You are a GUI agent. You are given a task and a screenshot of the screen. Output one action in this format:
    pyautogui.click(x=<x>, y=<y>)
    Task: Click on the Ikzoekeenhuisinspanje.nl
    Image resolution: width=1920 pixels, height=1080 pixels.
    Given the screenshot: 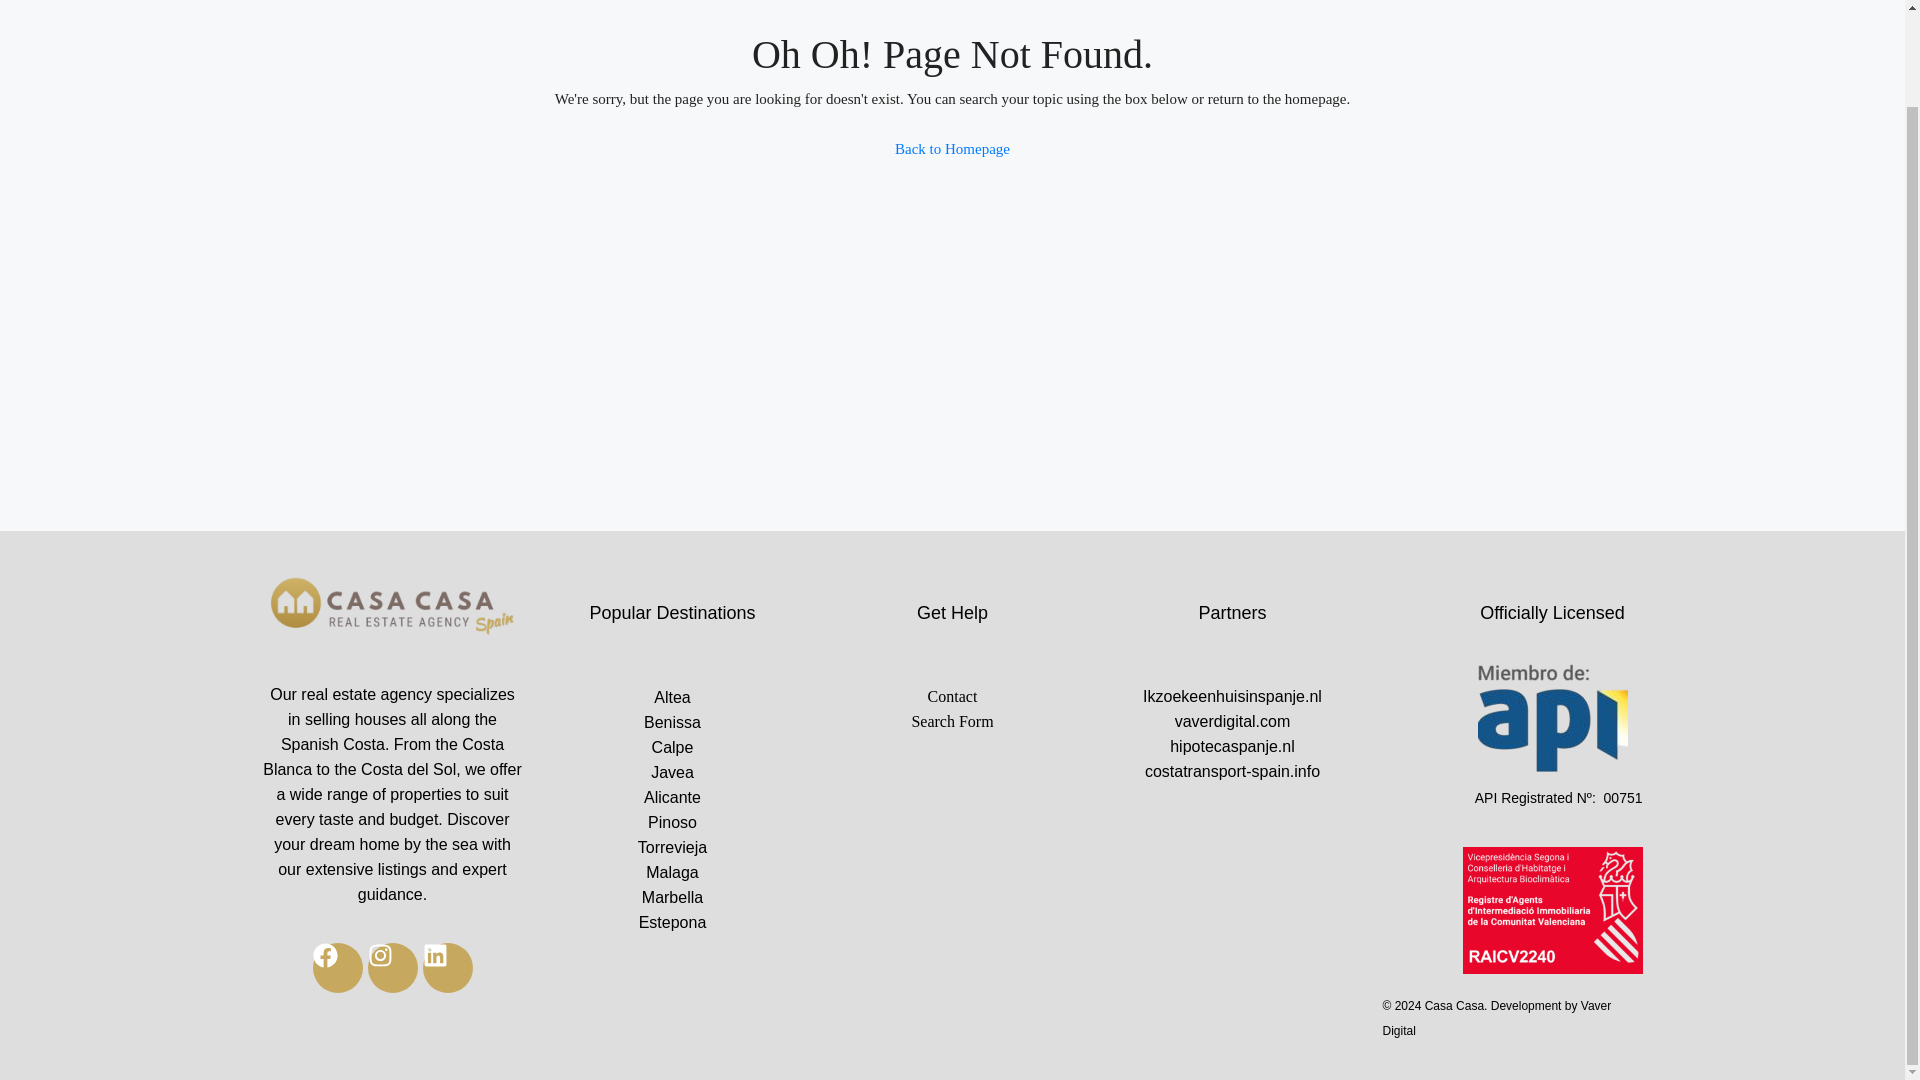 What is the action you would take?
    pyautogui.click(x=1232, y=696)
    